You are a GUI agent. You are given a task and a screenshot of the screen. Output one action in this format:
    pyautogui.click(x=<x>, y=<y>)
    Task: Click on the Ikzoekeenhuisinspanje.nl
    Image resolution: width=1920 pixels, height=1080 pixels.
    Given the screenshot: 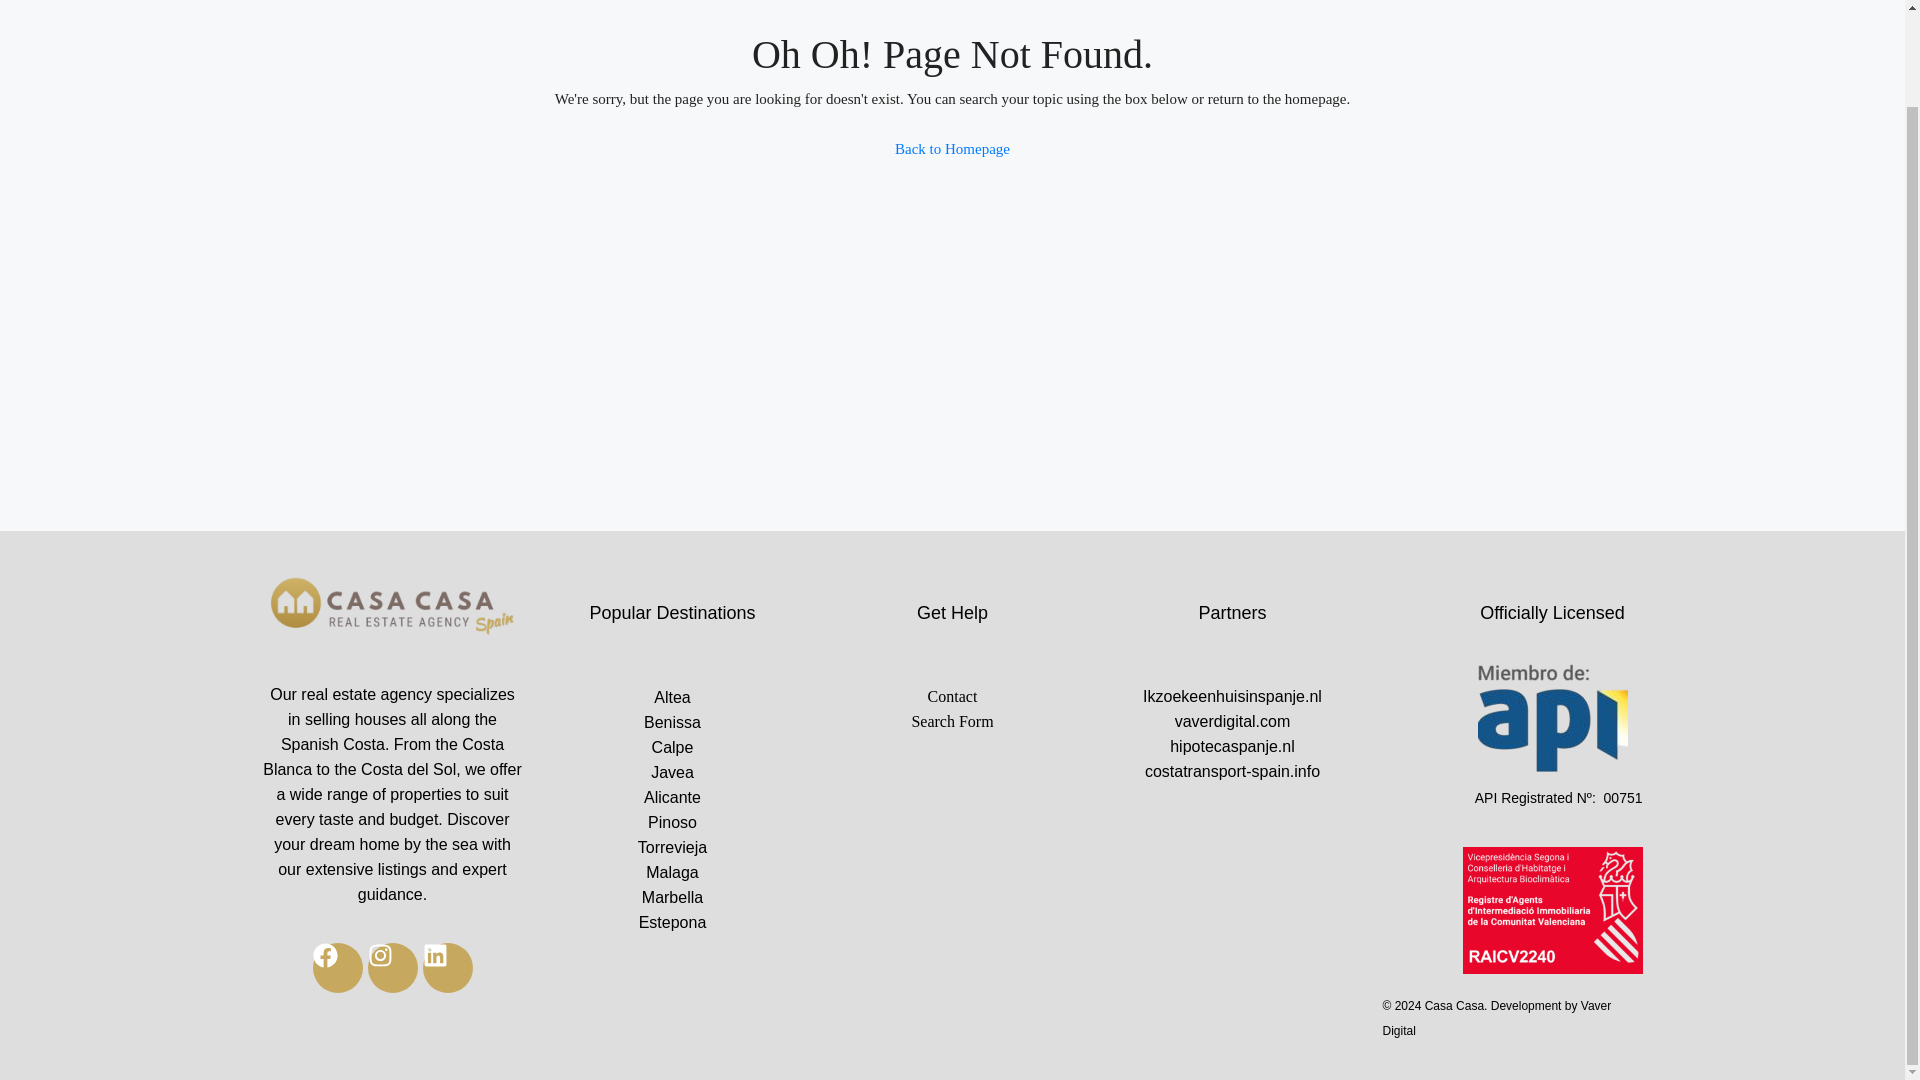 What is the action you would take?
    pyautogui.click(x=1232, y=696)
    